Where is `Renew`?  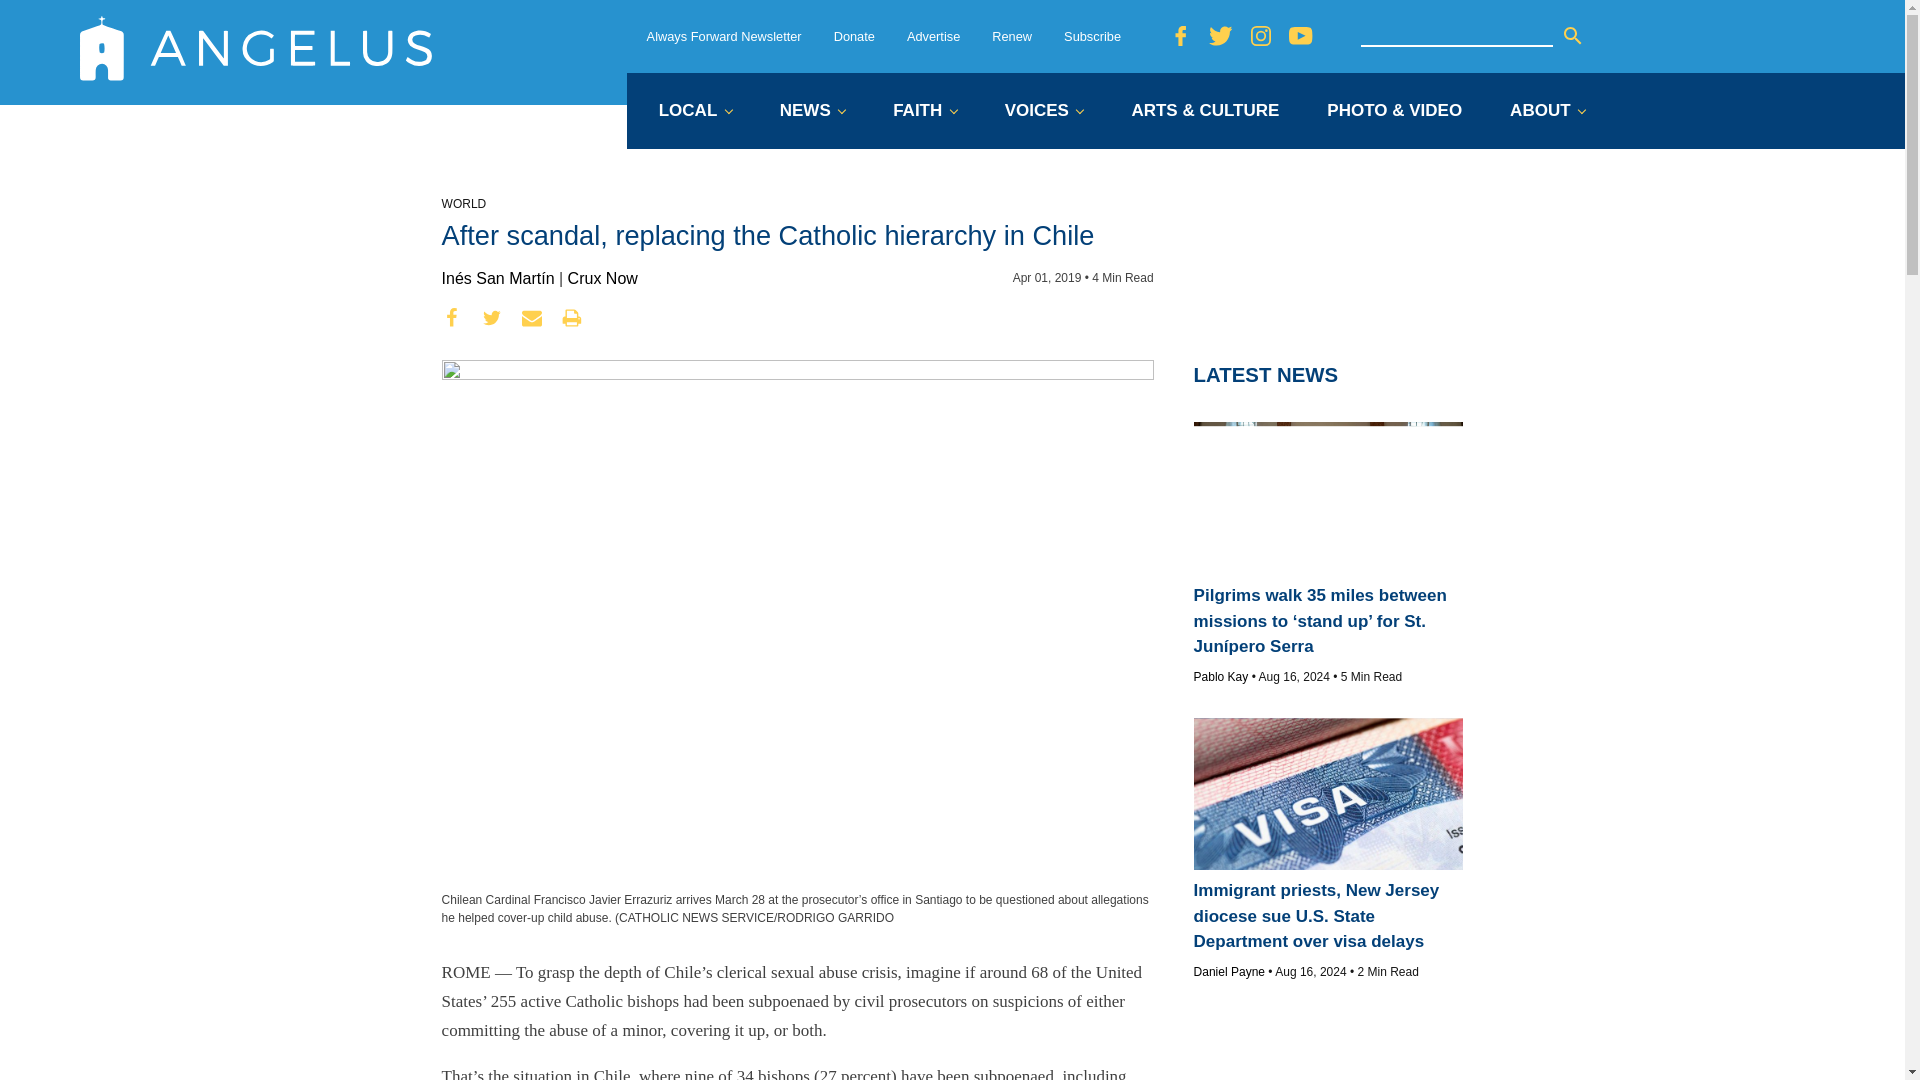
Renew is located at coordinates (1012, 36).